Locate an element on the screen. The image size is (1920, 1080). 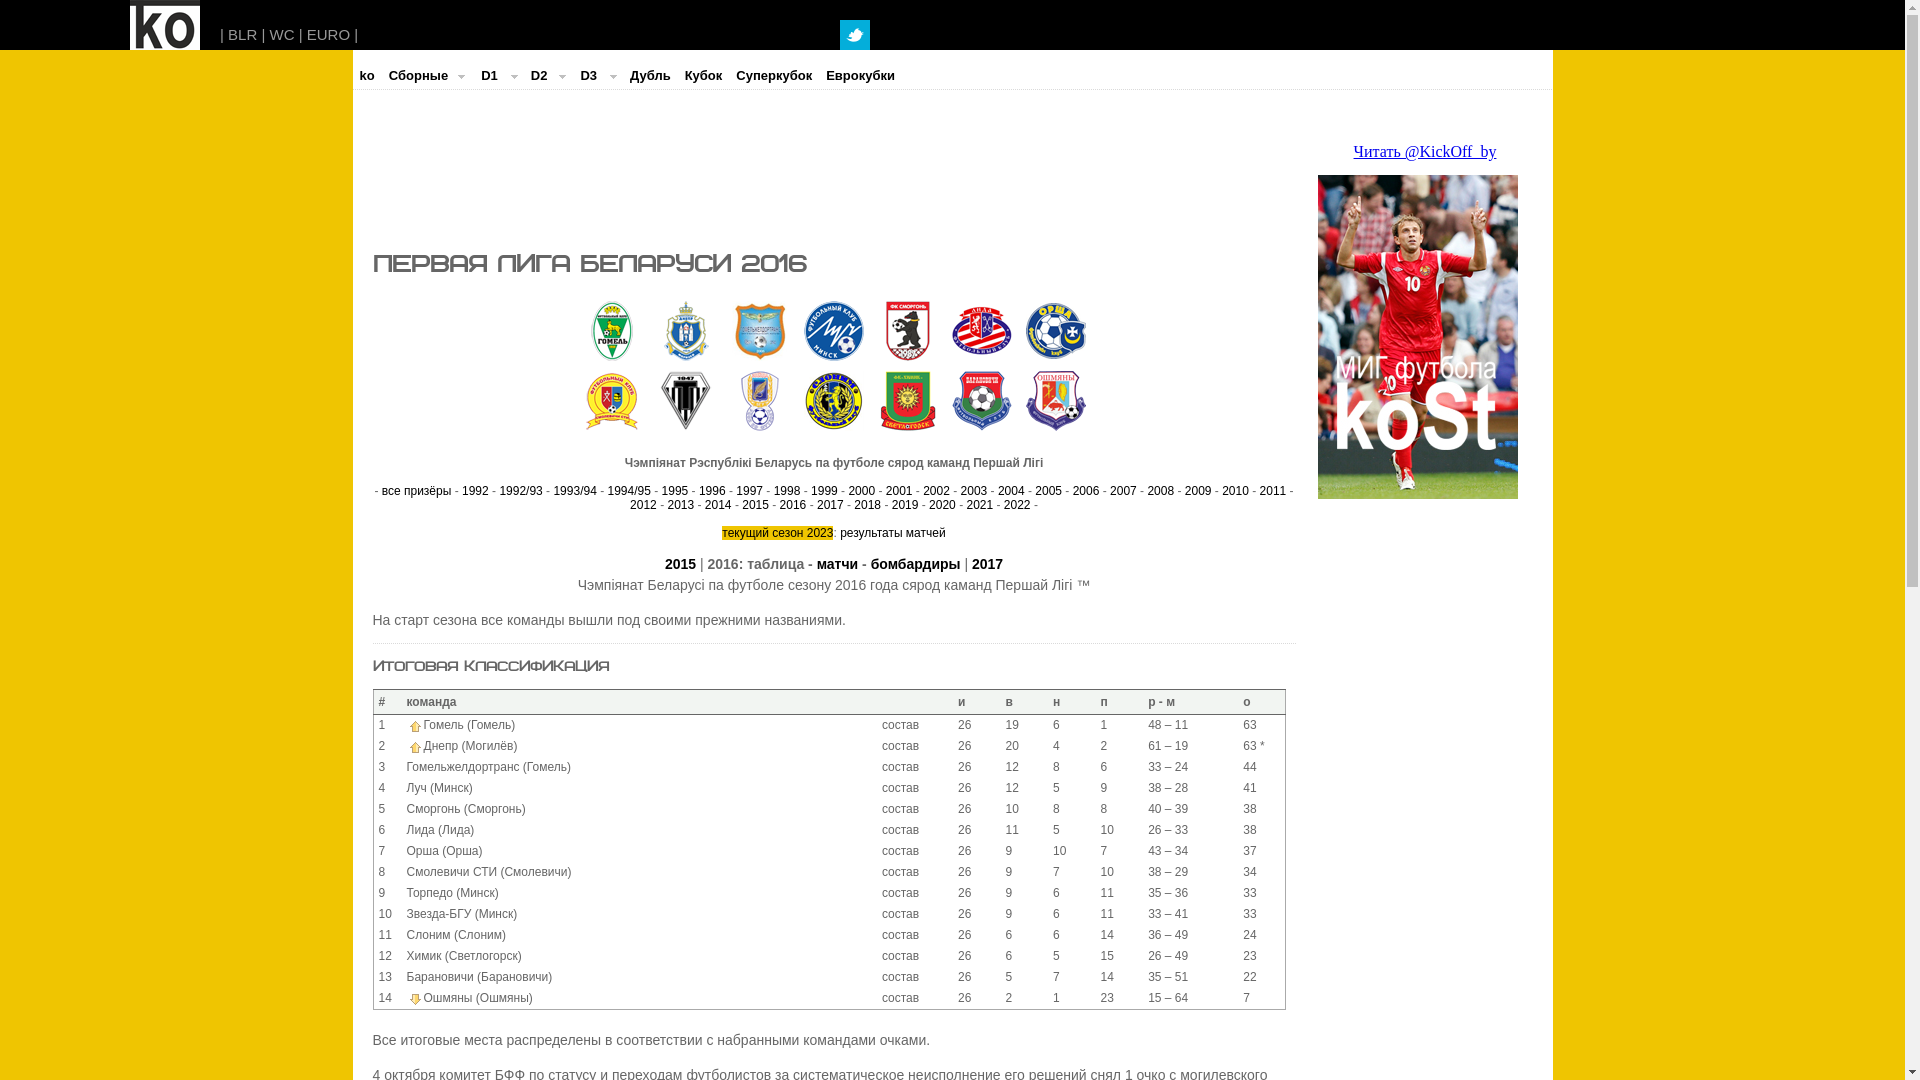
1996 is located at coordinates (712, 491).